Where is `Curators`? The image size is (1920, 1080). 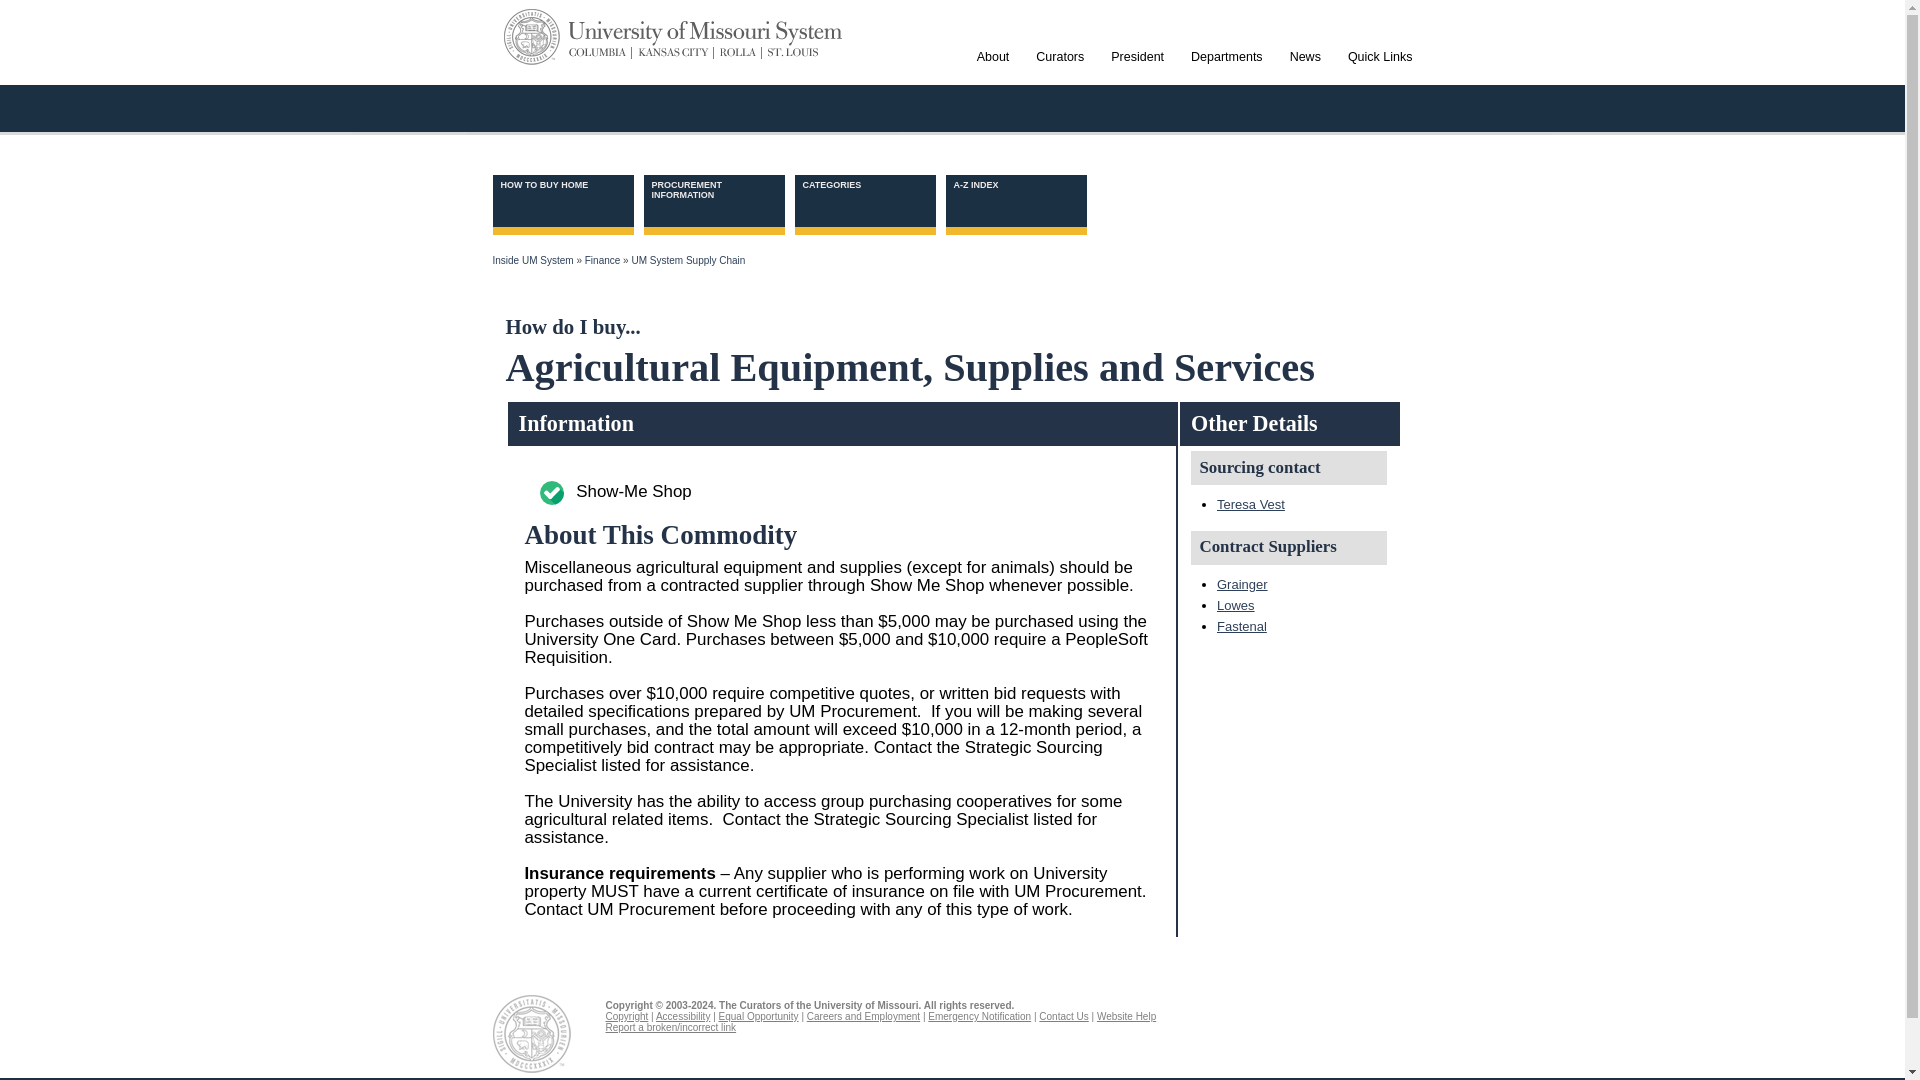 Curators is located at coordinates (1060, 74).